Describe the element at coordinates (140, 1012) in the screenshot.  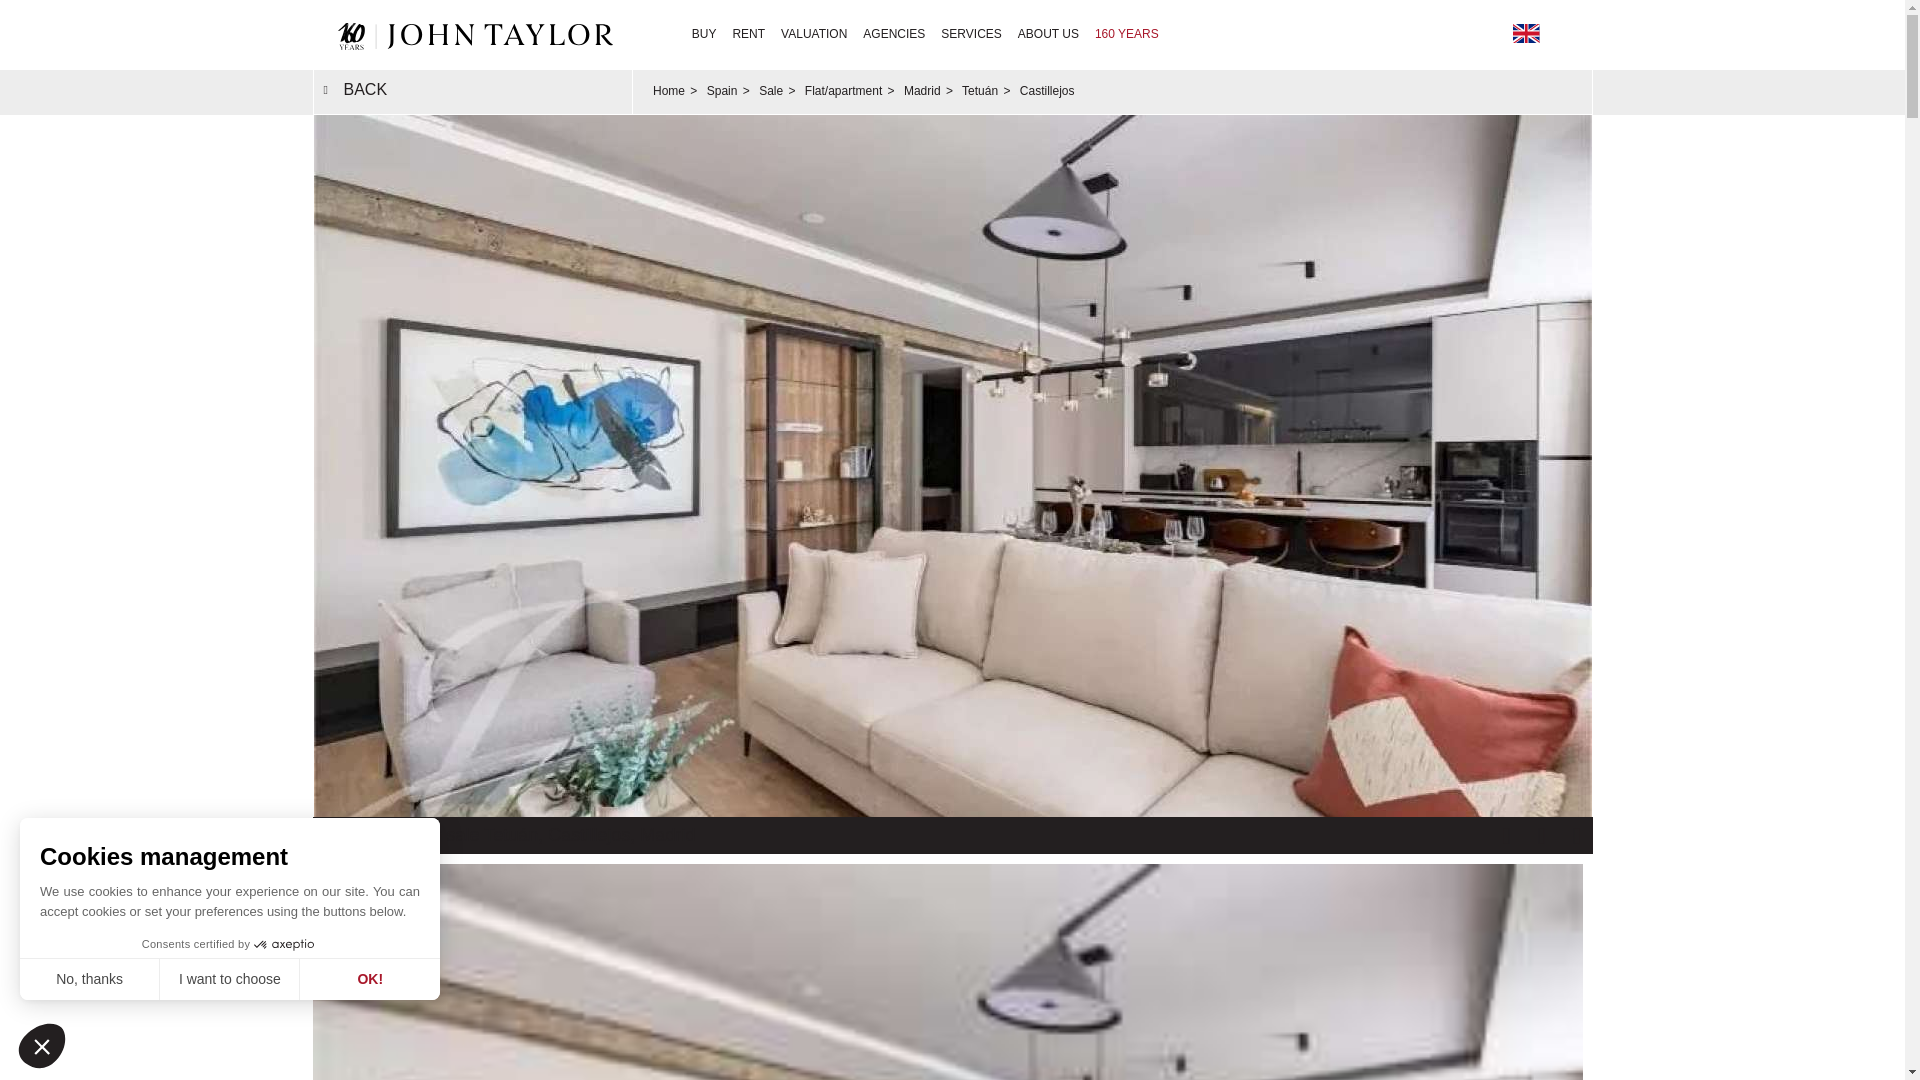
I see `0` at that location.